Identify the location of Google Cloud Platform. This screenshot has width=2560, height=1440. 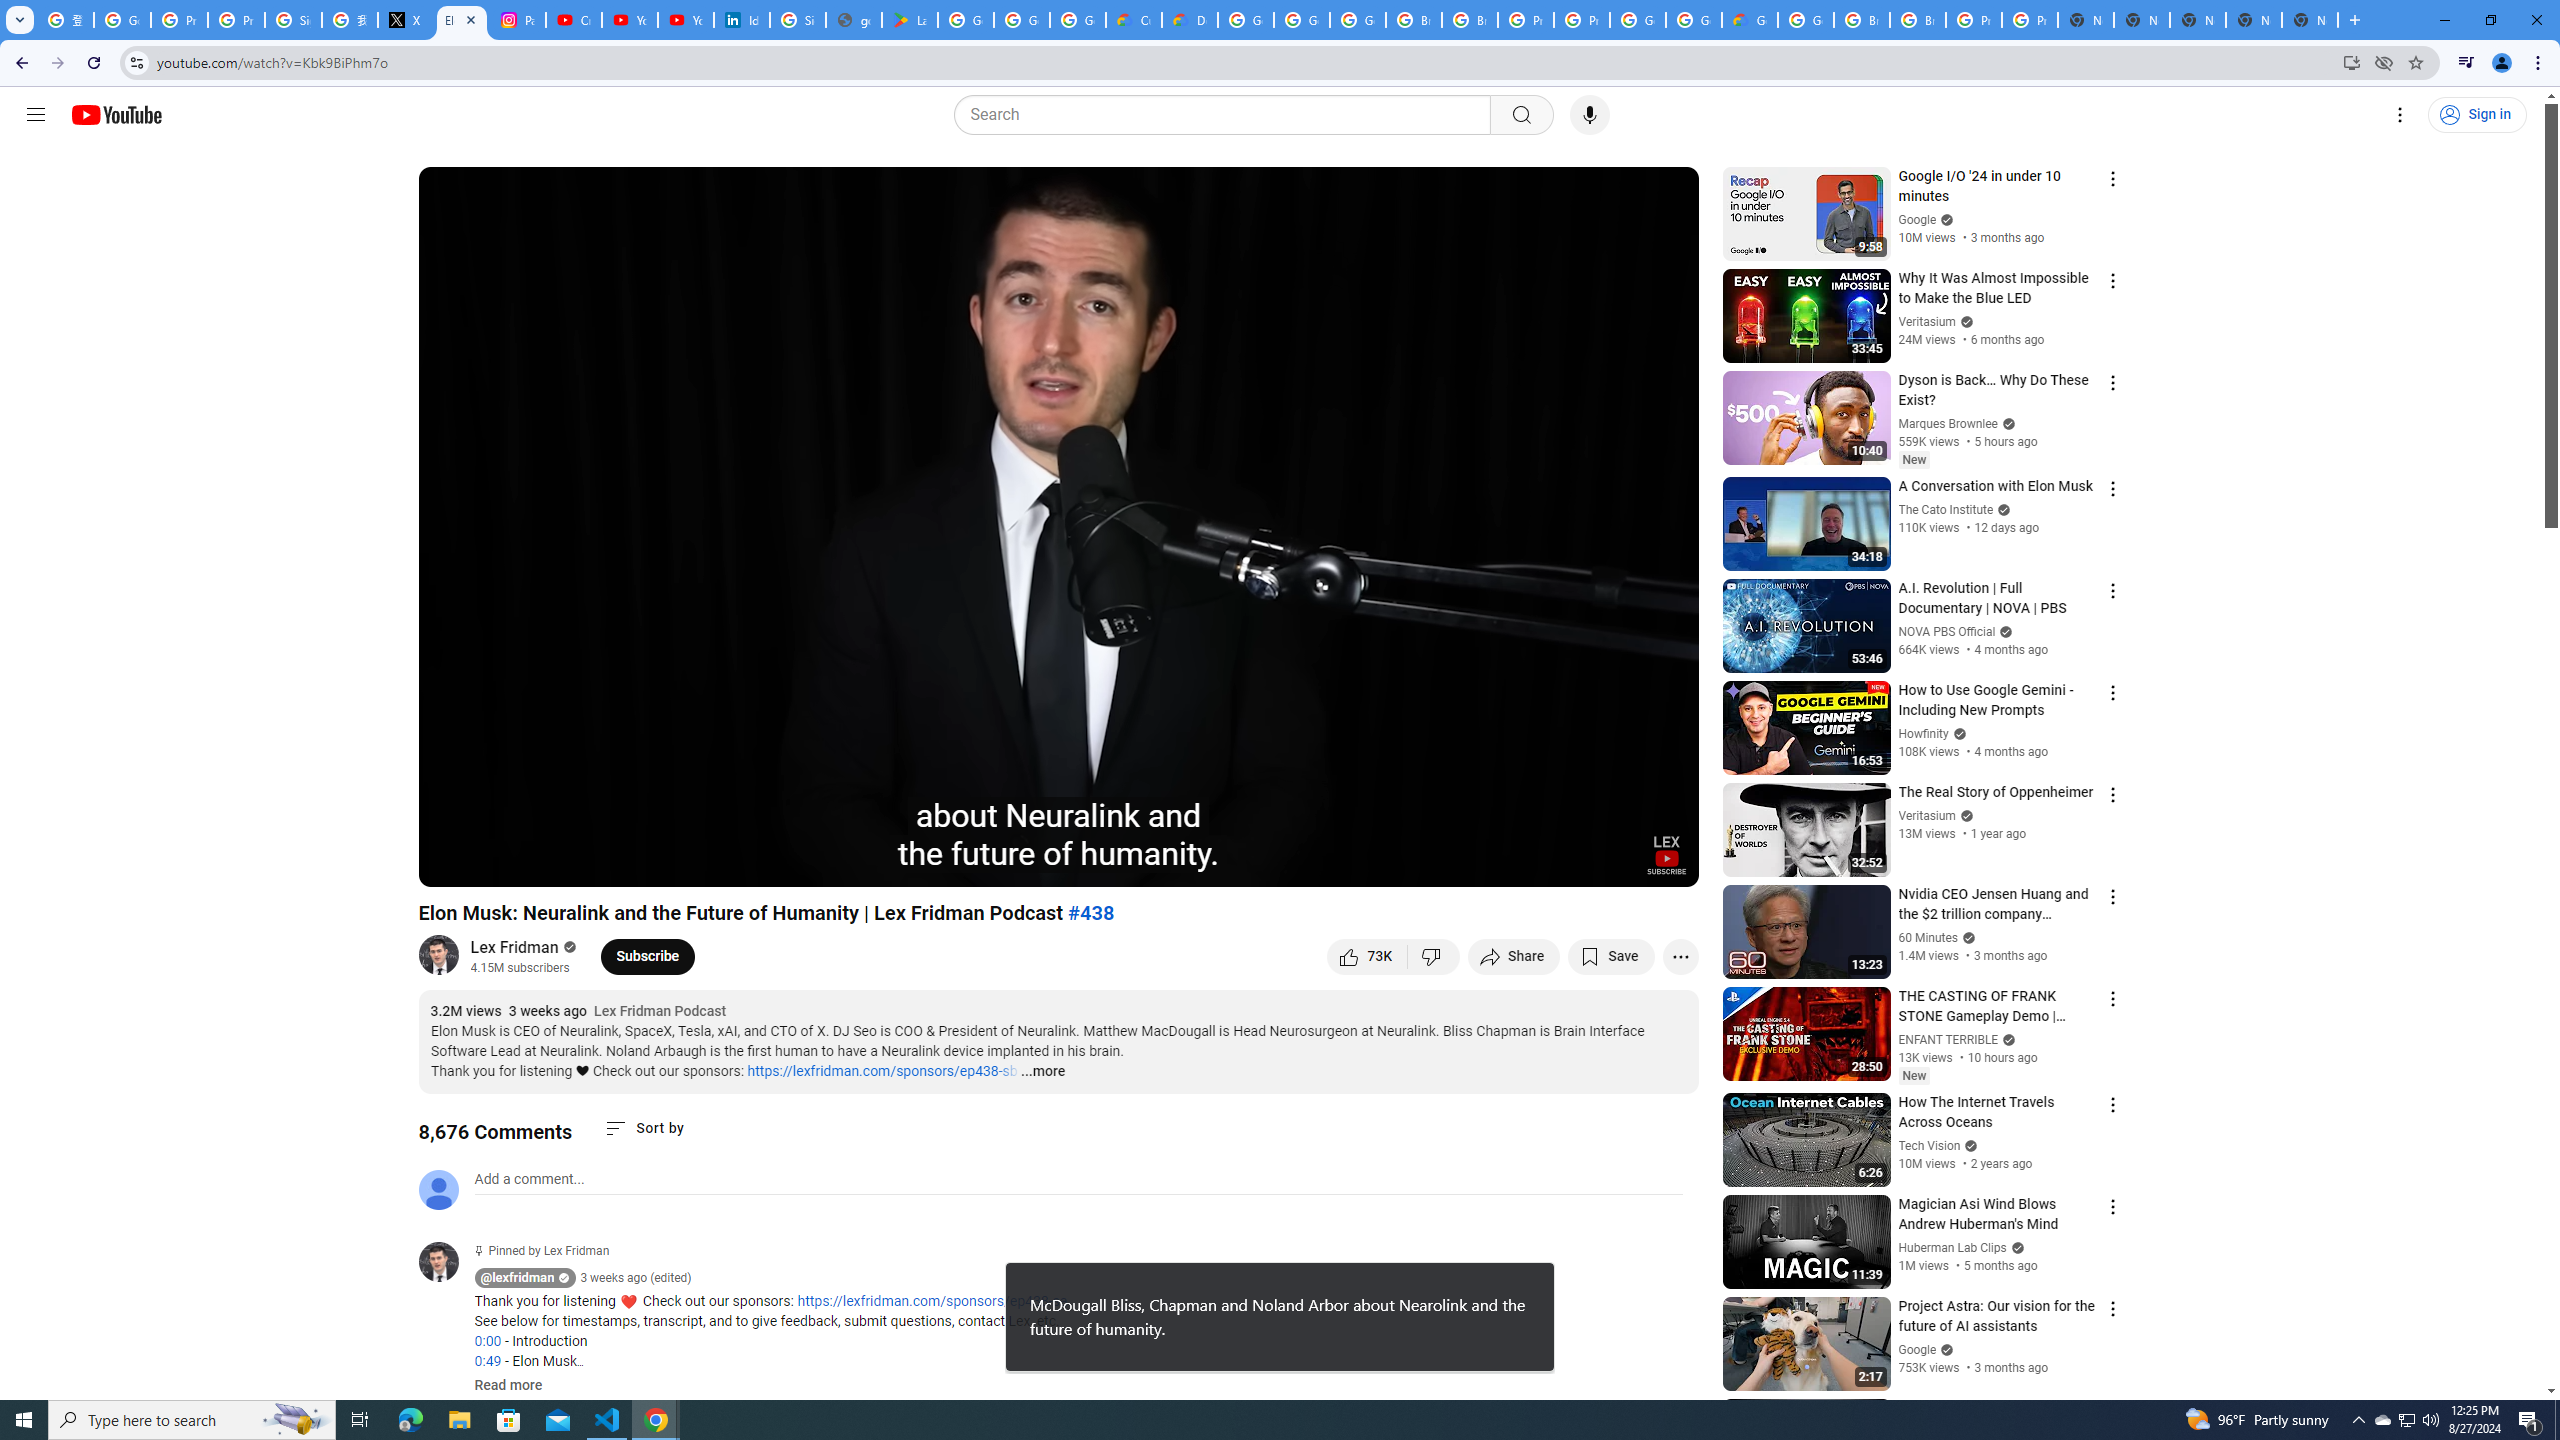
(1693, 20).